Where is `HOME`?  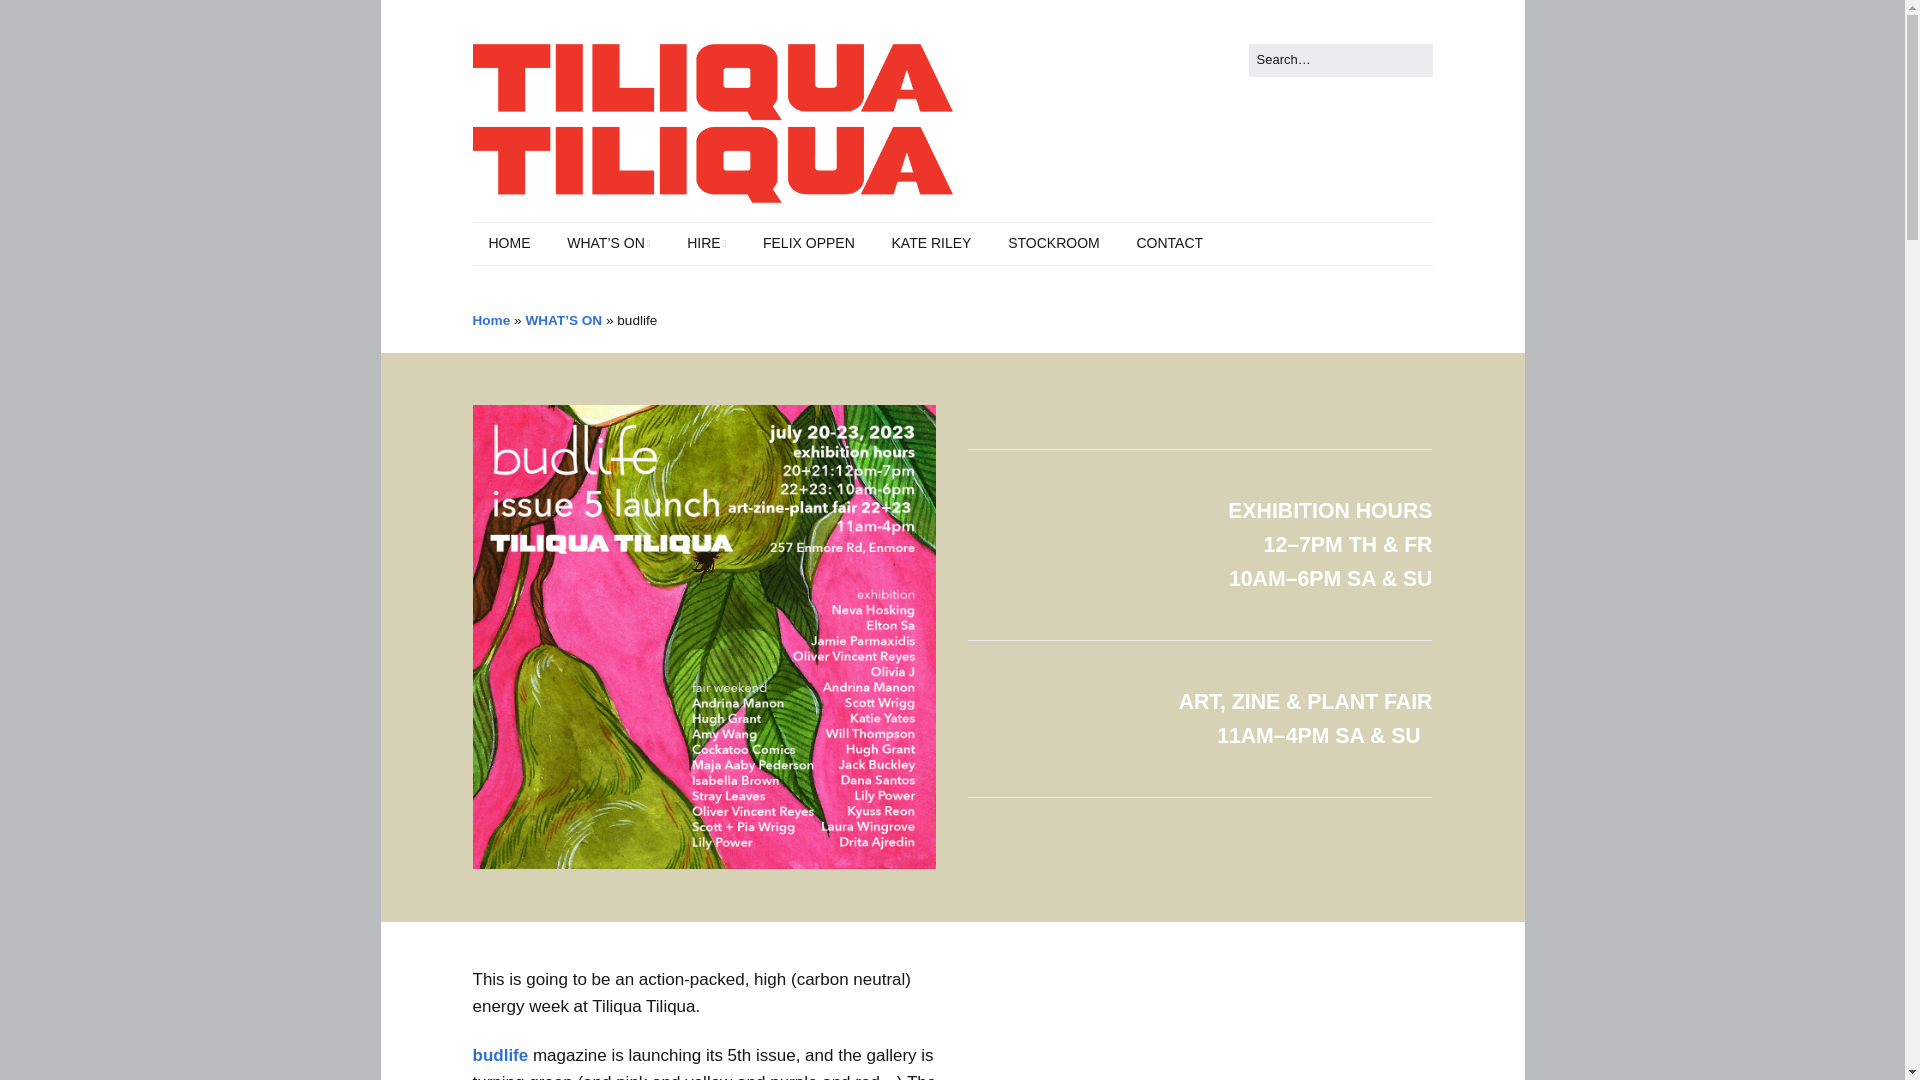 HOME is located at coordinates (508, 243).